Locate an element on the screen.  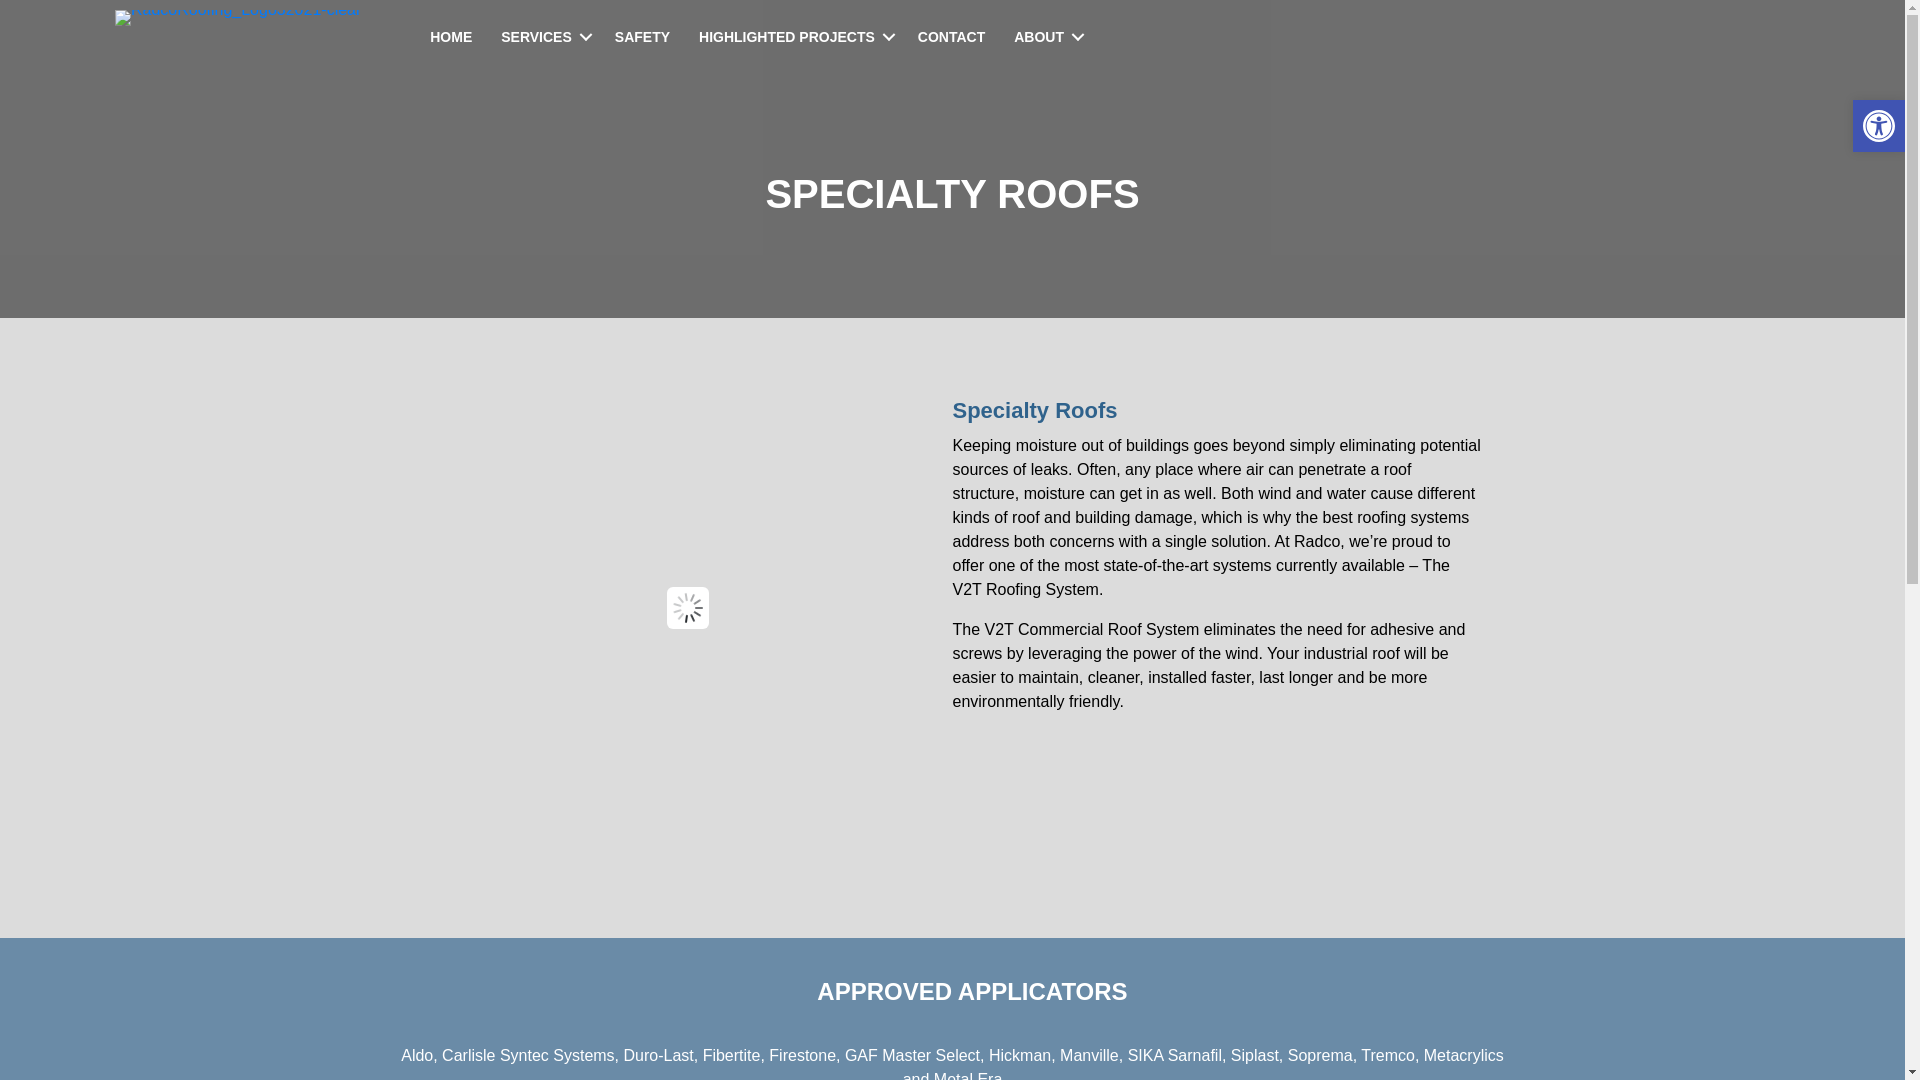
ABOUT is located at coordinates (1046, 37).